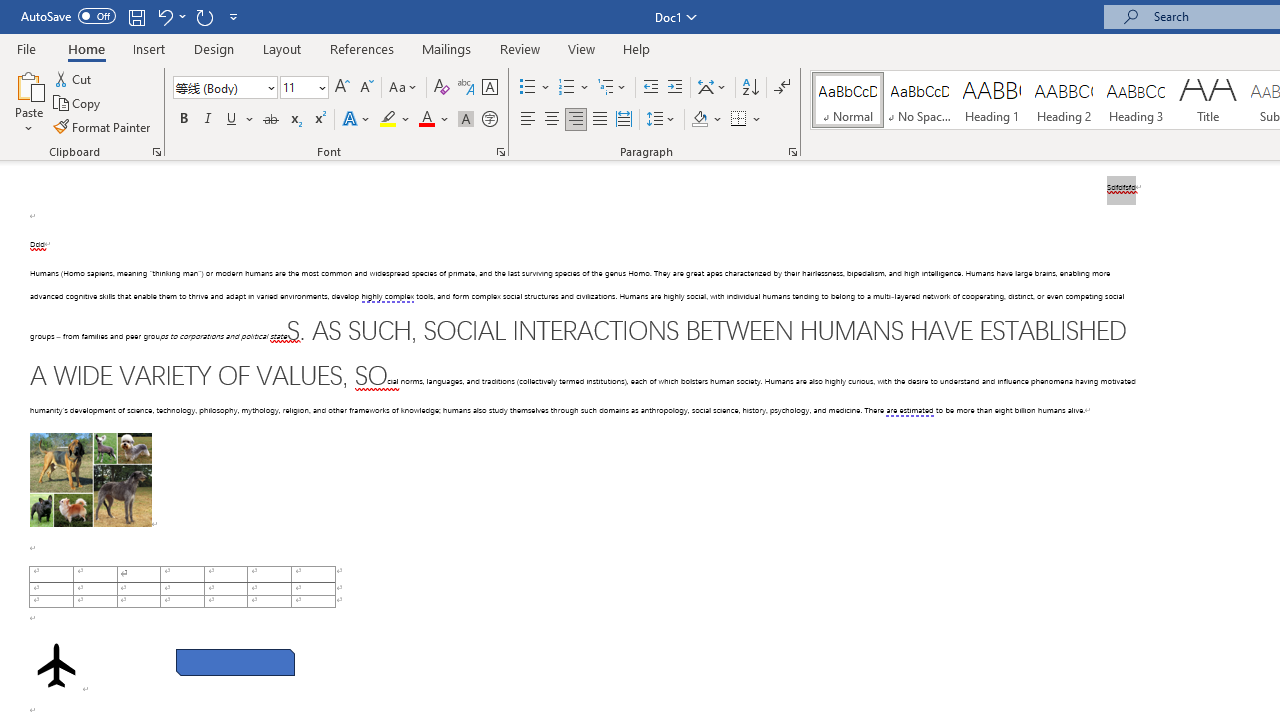 The height and width of the screenshot is (720, 1280). I want to click on Repeat Paragraph Alignment, so click(204, 16).